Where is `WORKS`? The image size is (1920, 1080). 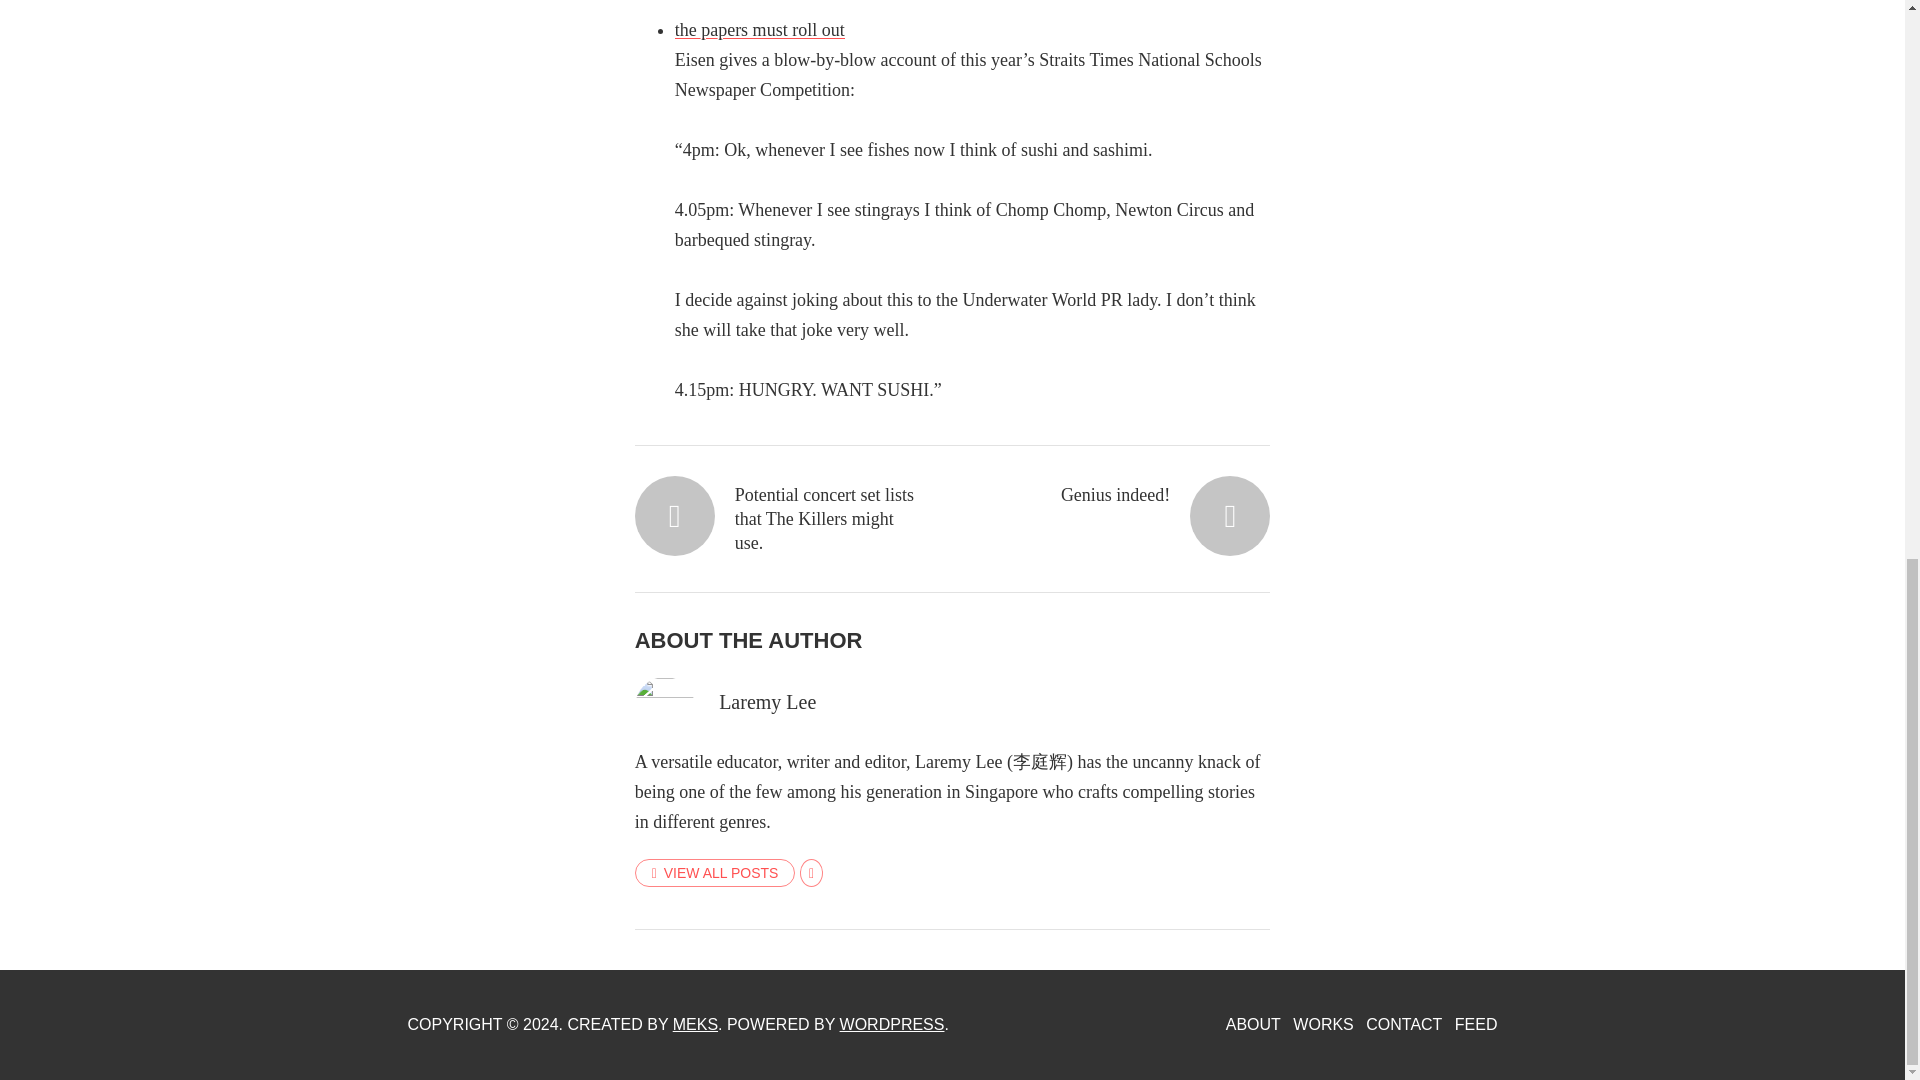 WORKS is located at coordinates (1322, 1024).